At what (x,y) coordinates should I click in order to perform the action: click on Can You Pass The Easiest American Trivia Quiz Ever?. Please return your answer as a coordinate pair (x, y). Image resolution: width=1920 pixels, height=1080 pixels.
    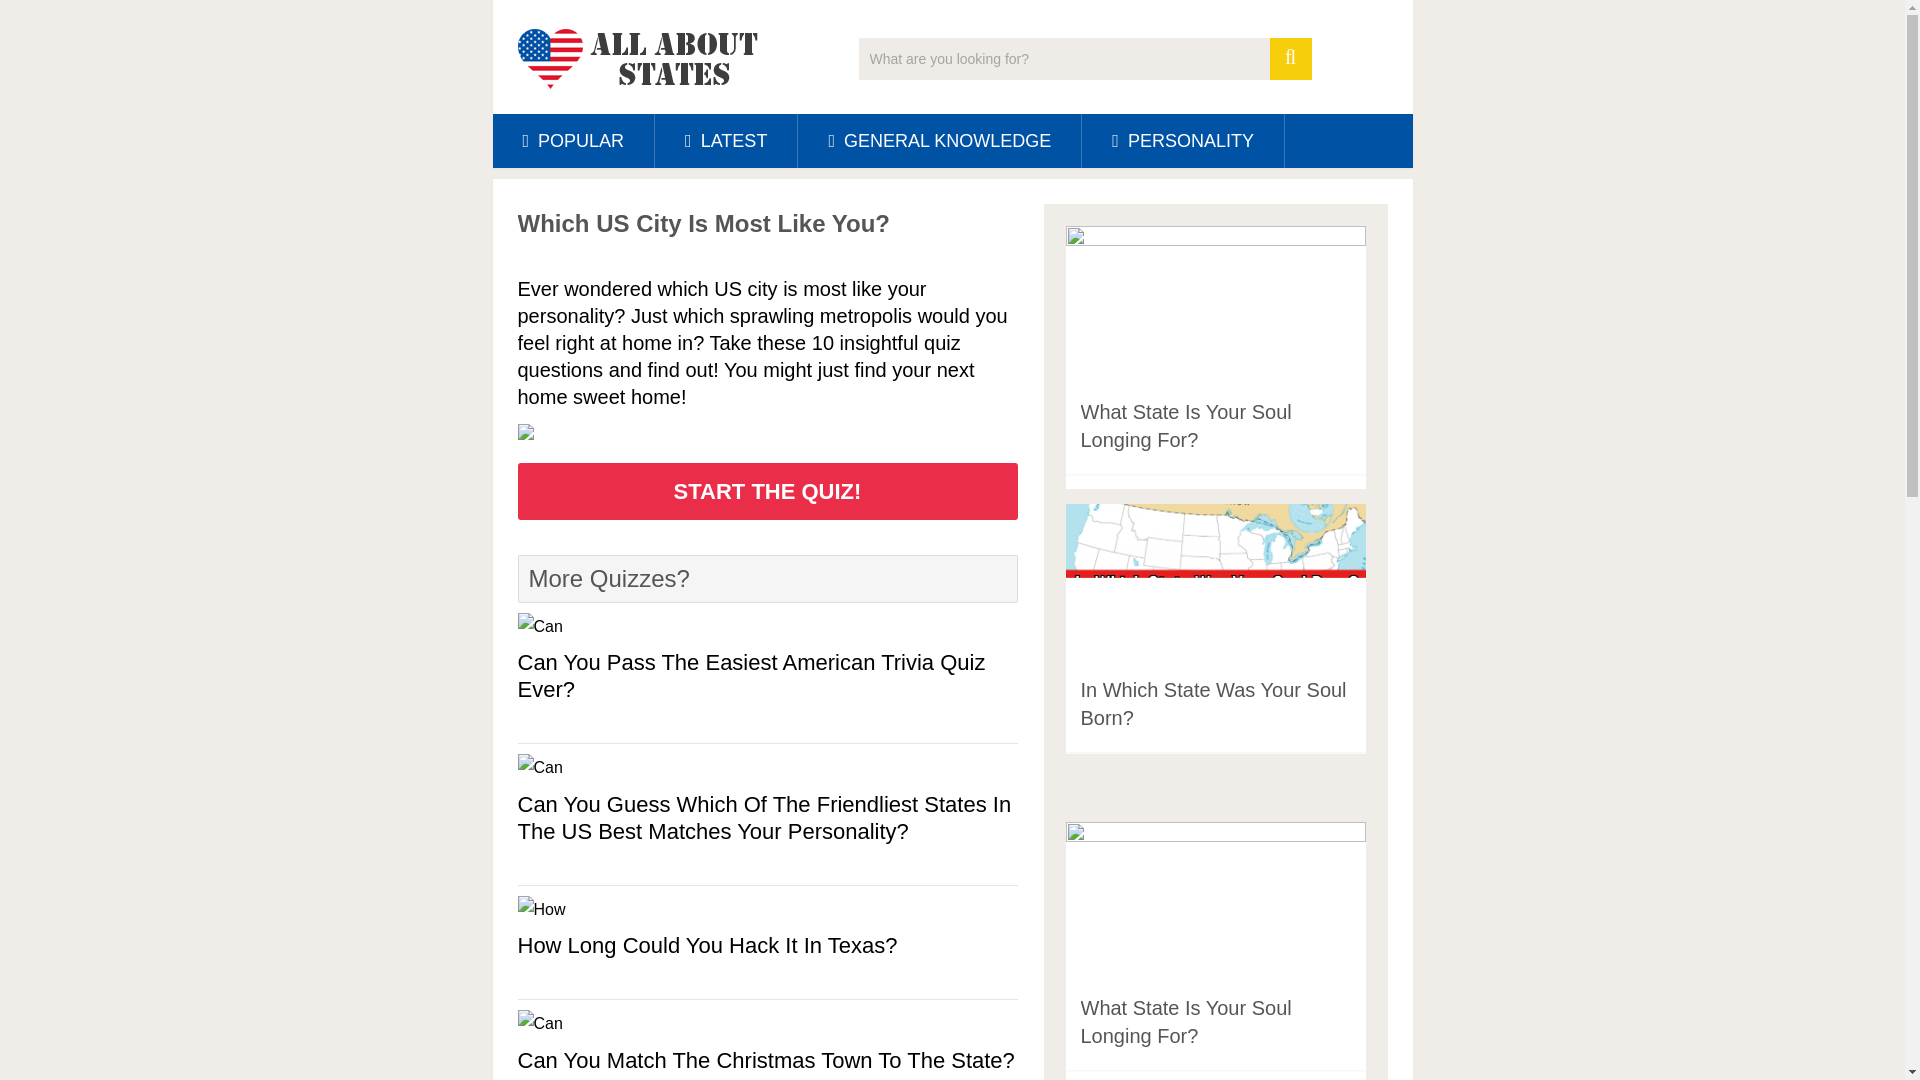
    Looking at the image, I should click on (768, 676).